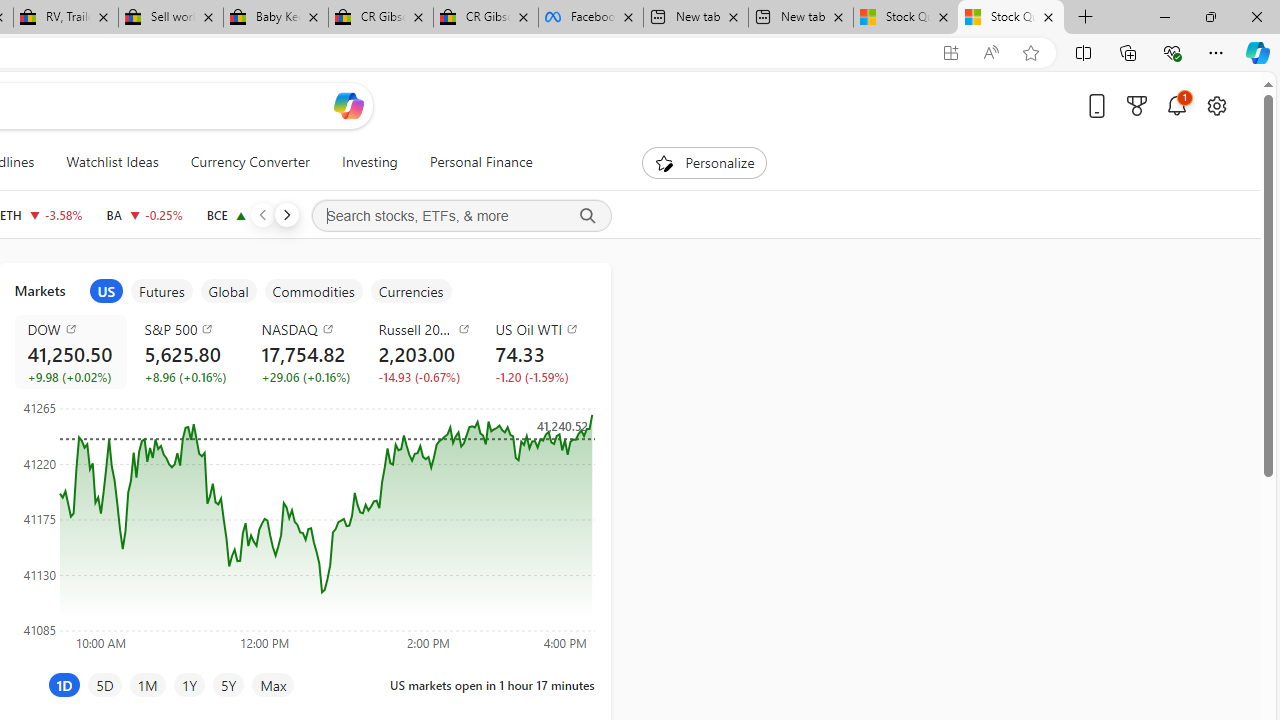  I want to click on DOW DJI increase 41,250.50 +9.98 +0.02%, so click(70, 352).